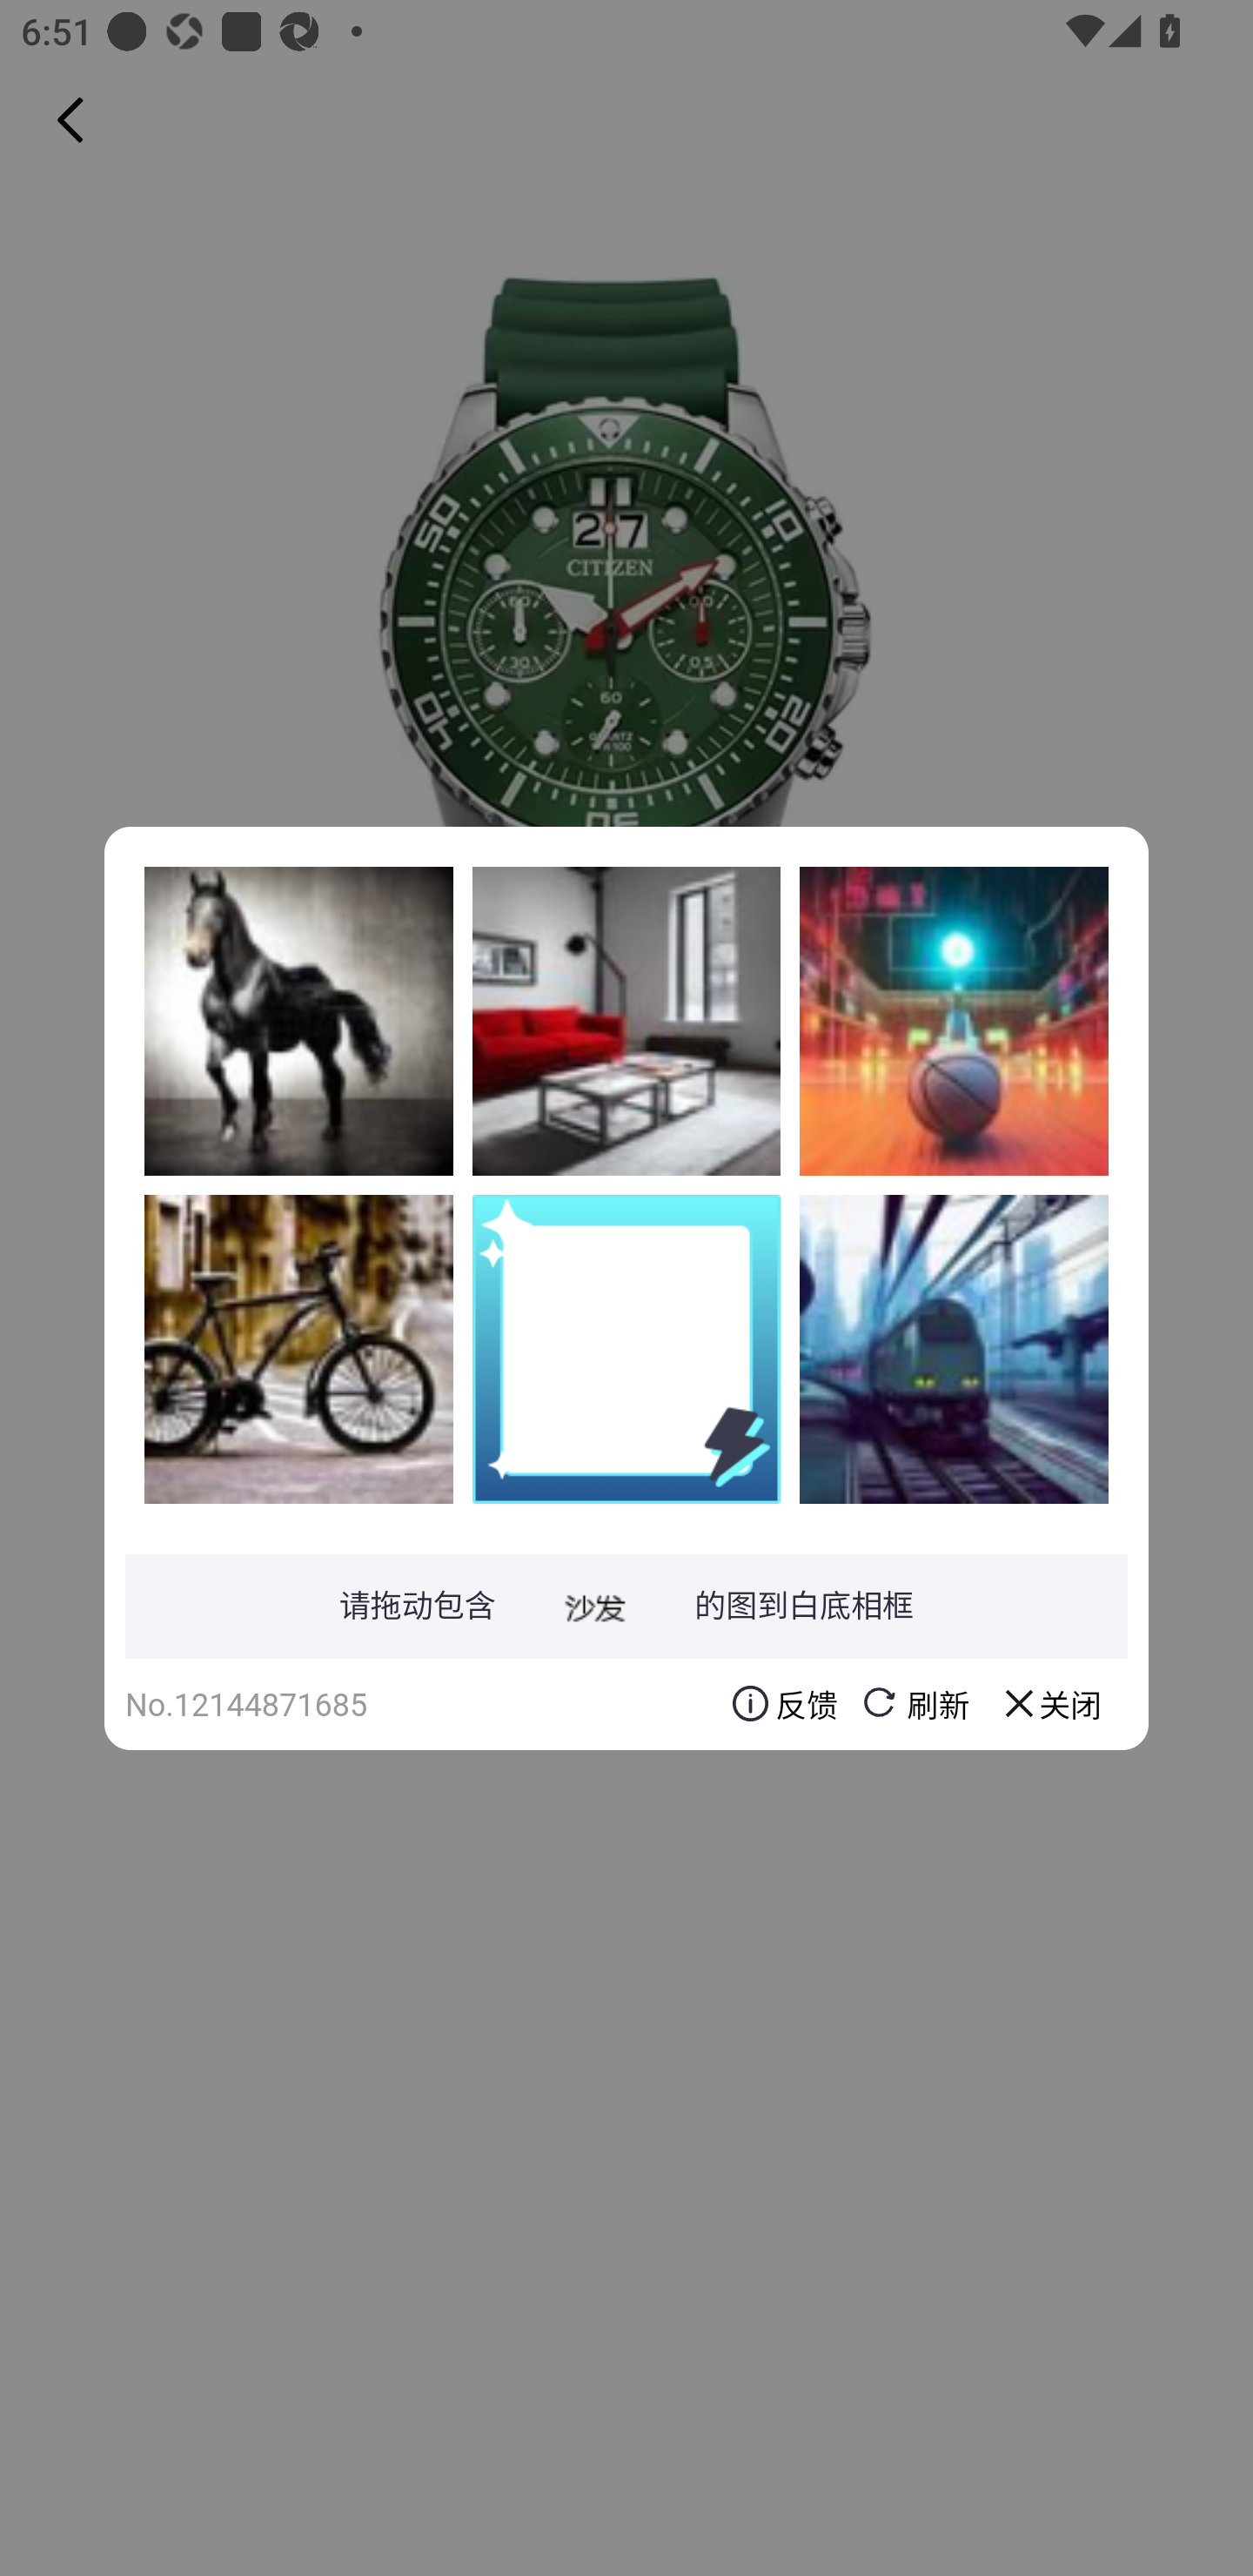 The width and height of the screenshot is (1253, 2576). What do you see at coordinates (954, 1021) in the screenshot?
I see `MnoxONo` at bounding box center [954, 1021].